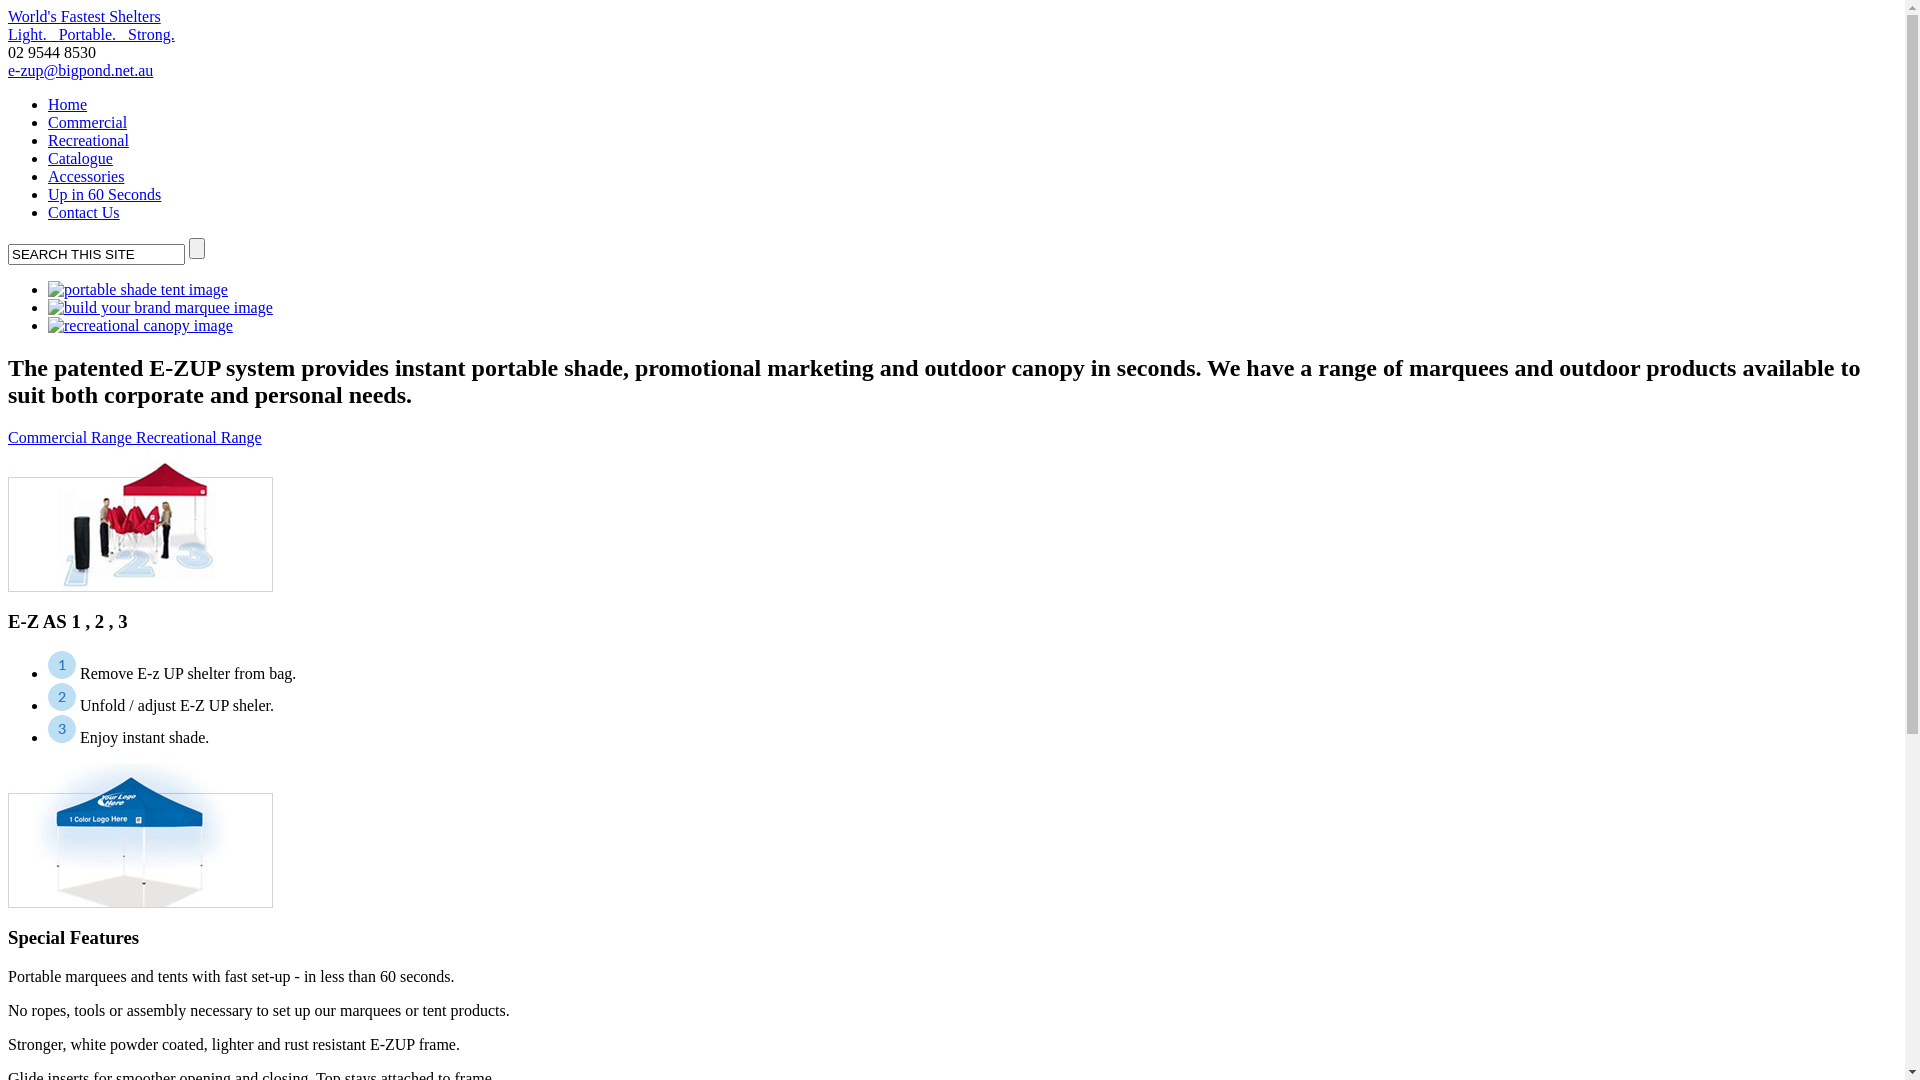 This screenshot has width=1920, height=1080. I want to click on Contact Us, so click(84, 212).